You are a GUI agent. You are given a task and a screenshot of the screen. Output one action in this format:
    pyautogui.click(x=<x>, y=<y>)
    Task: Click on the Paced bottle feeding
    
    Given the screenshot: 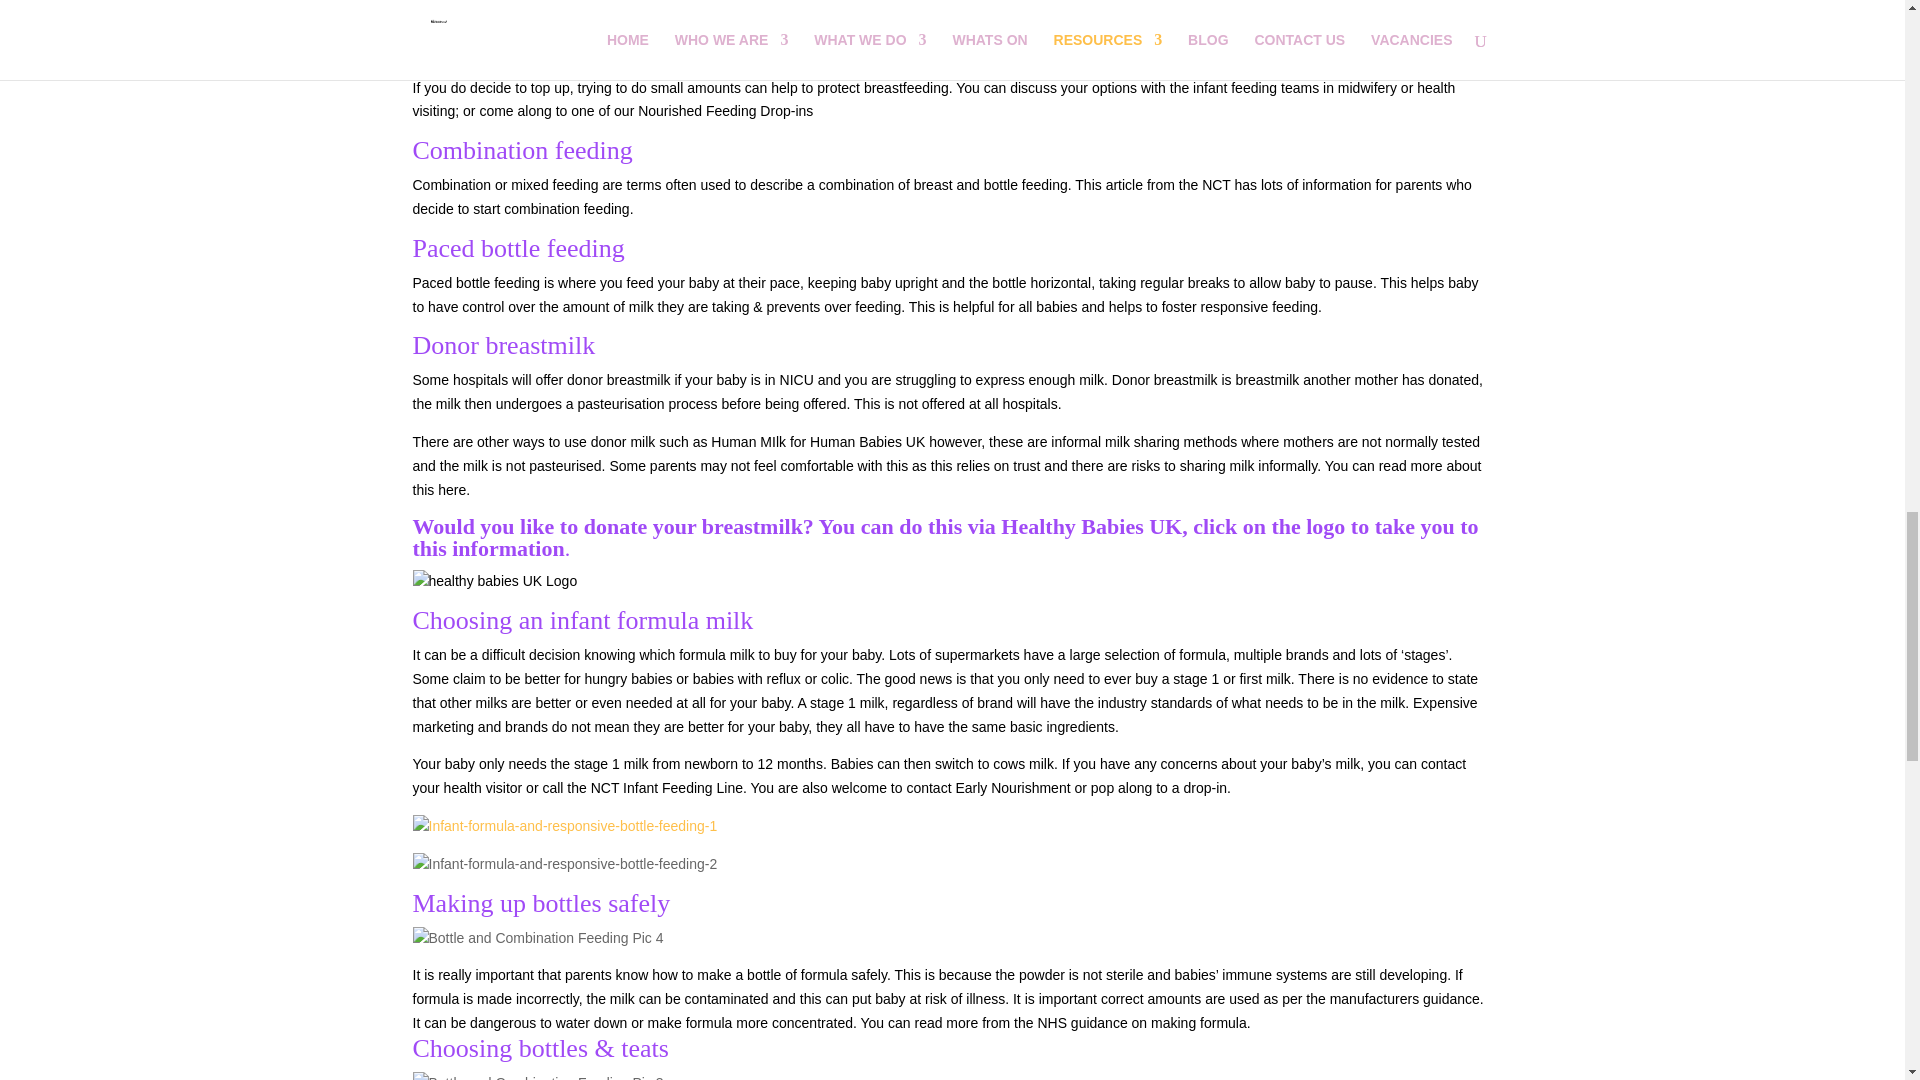 What is the action you would take?
    pyautogui.click(x=476, y=282)
    